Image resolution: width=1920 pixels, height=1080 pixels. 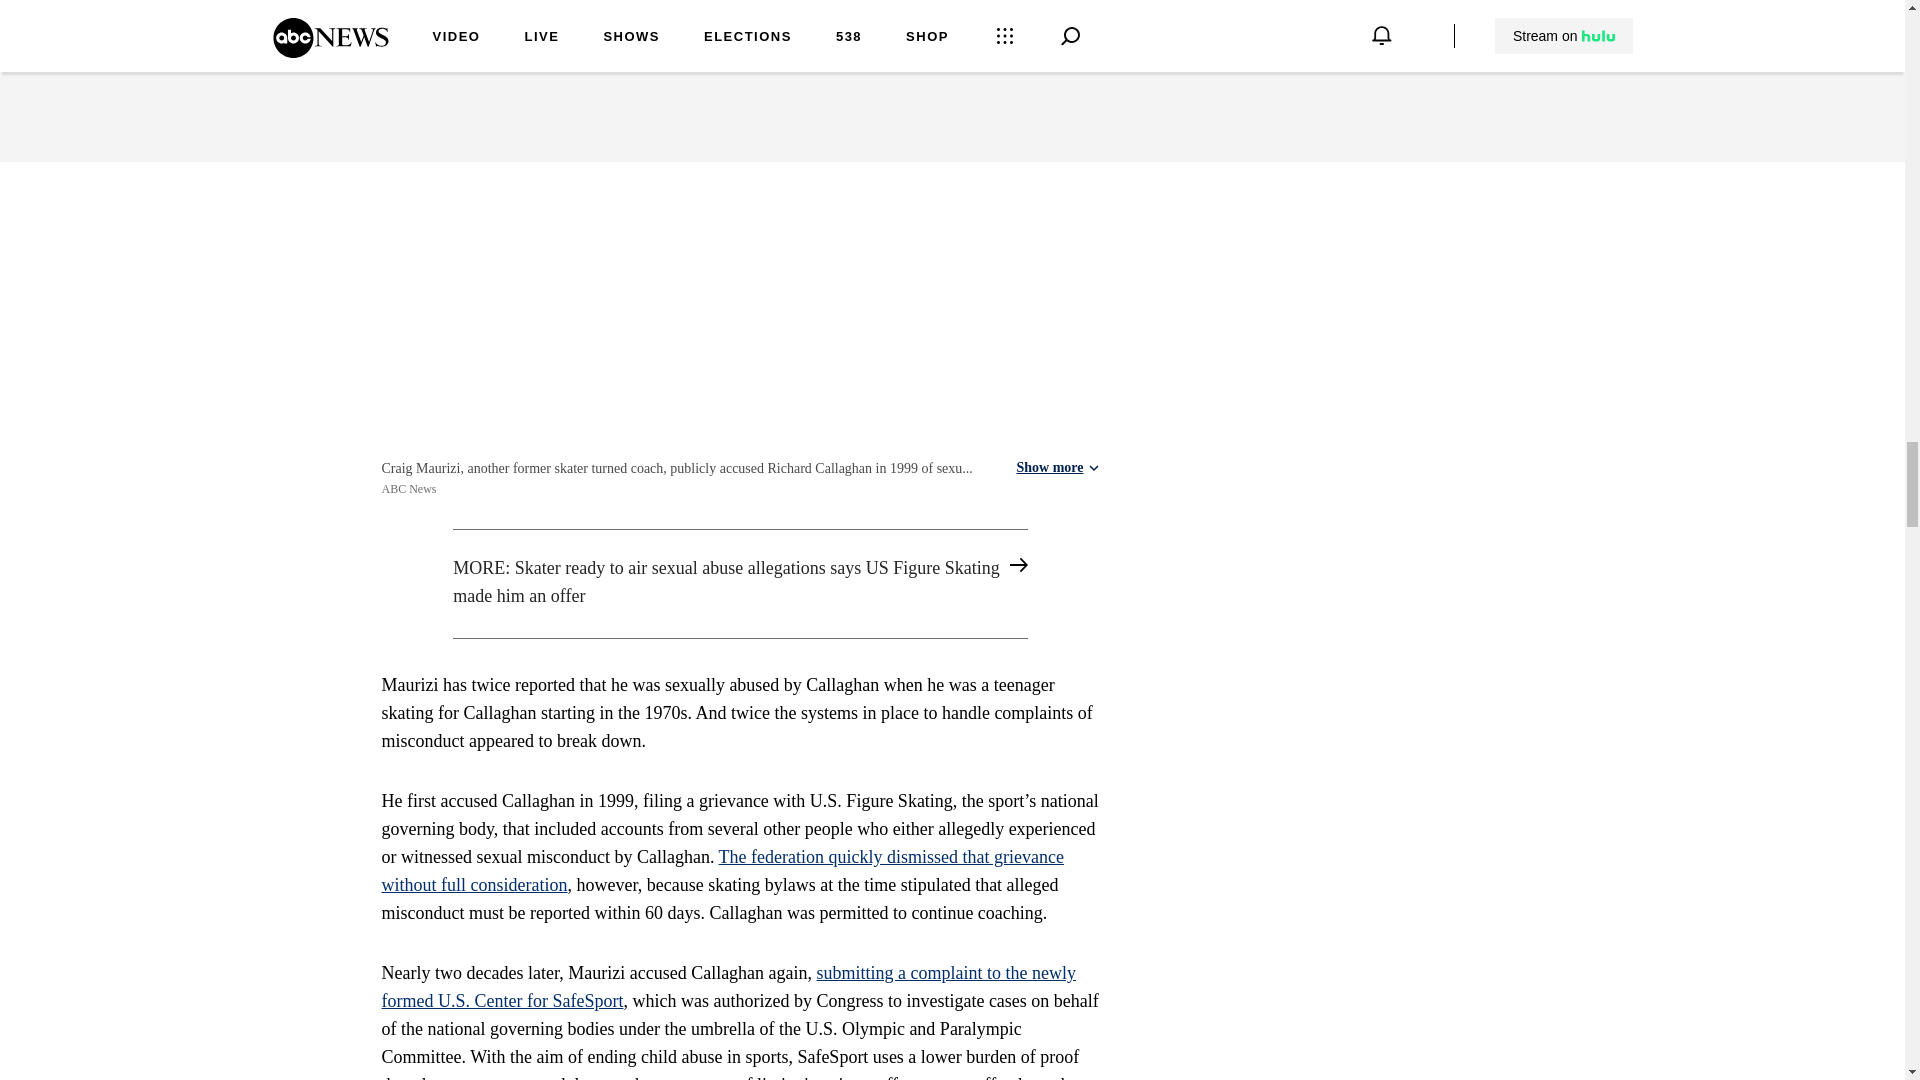 I want to click on Show more, so click(x=1056, y=468).